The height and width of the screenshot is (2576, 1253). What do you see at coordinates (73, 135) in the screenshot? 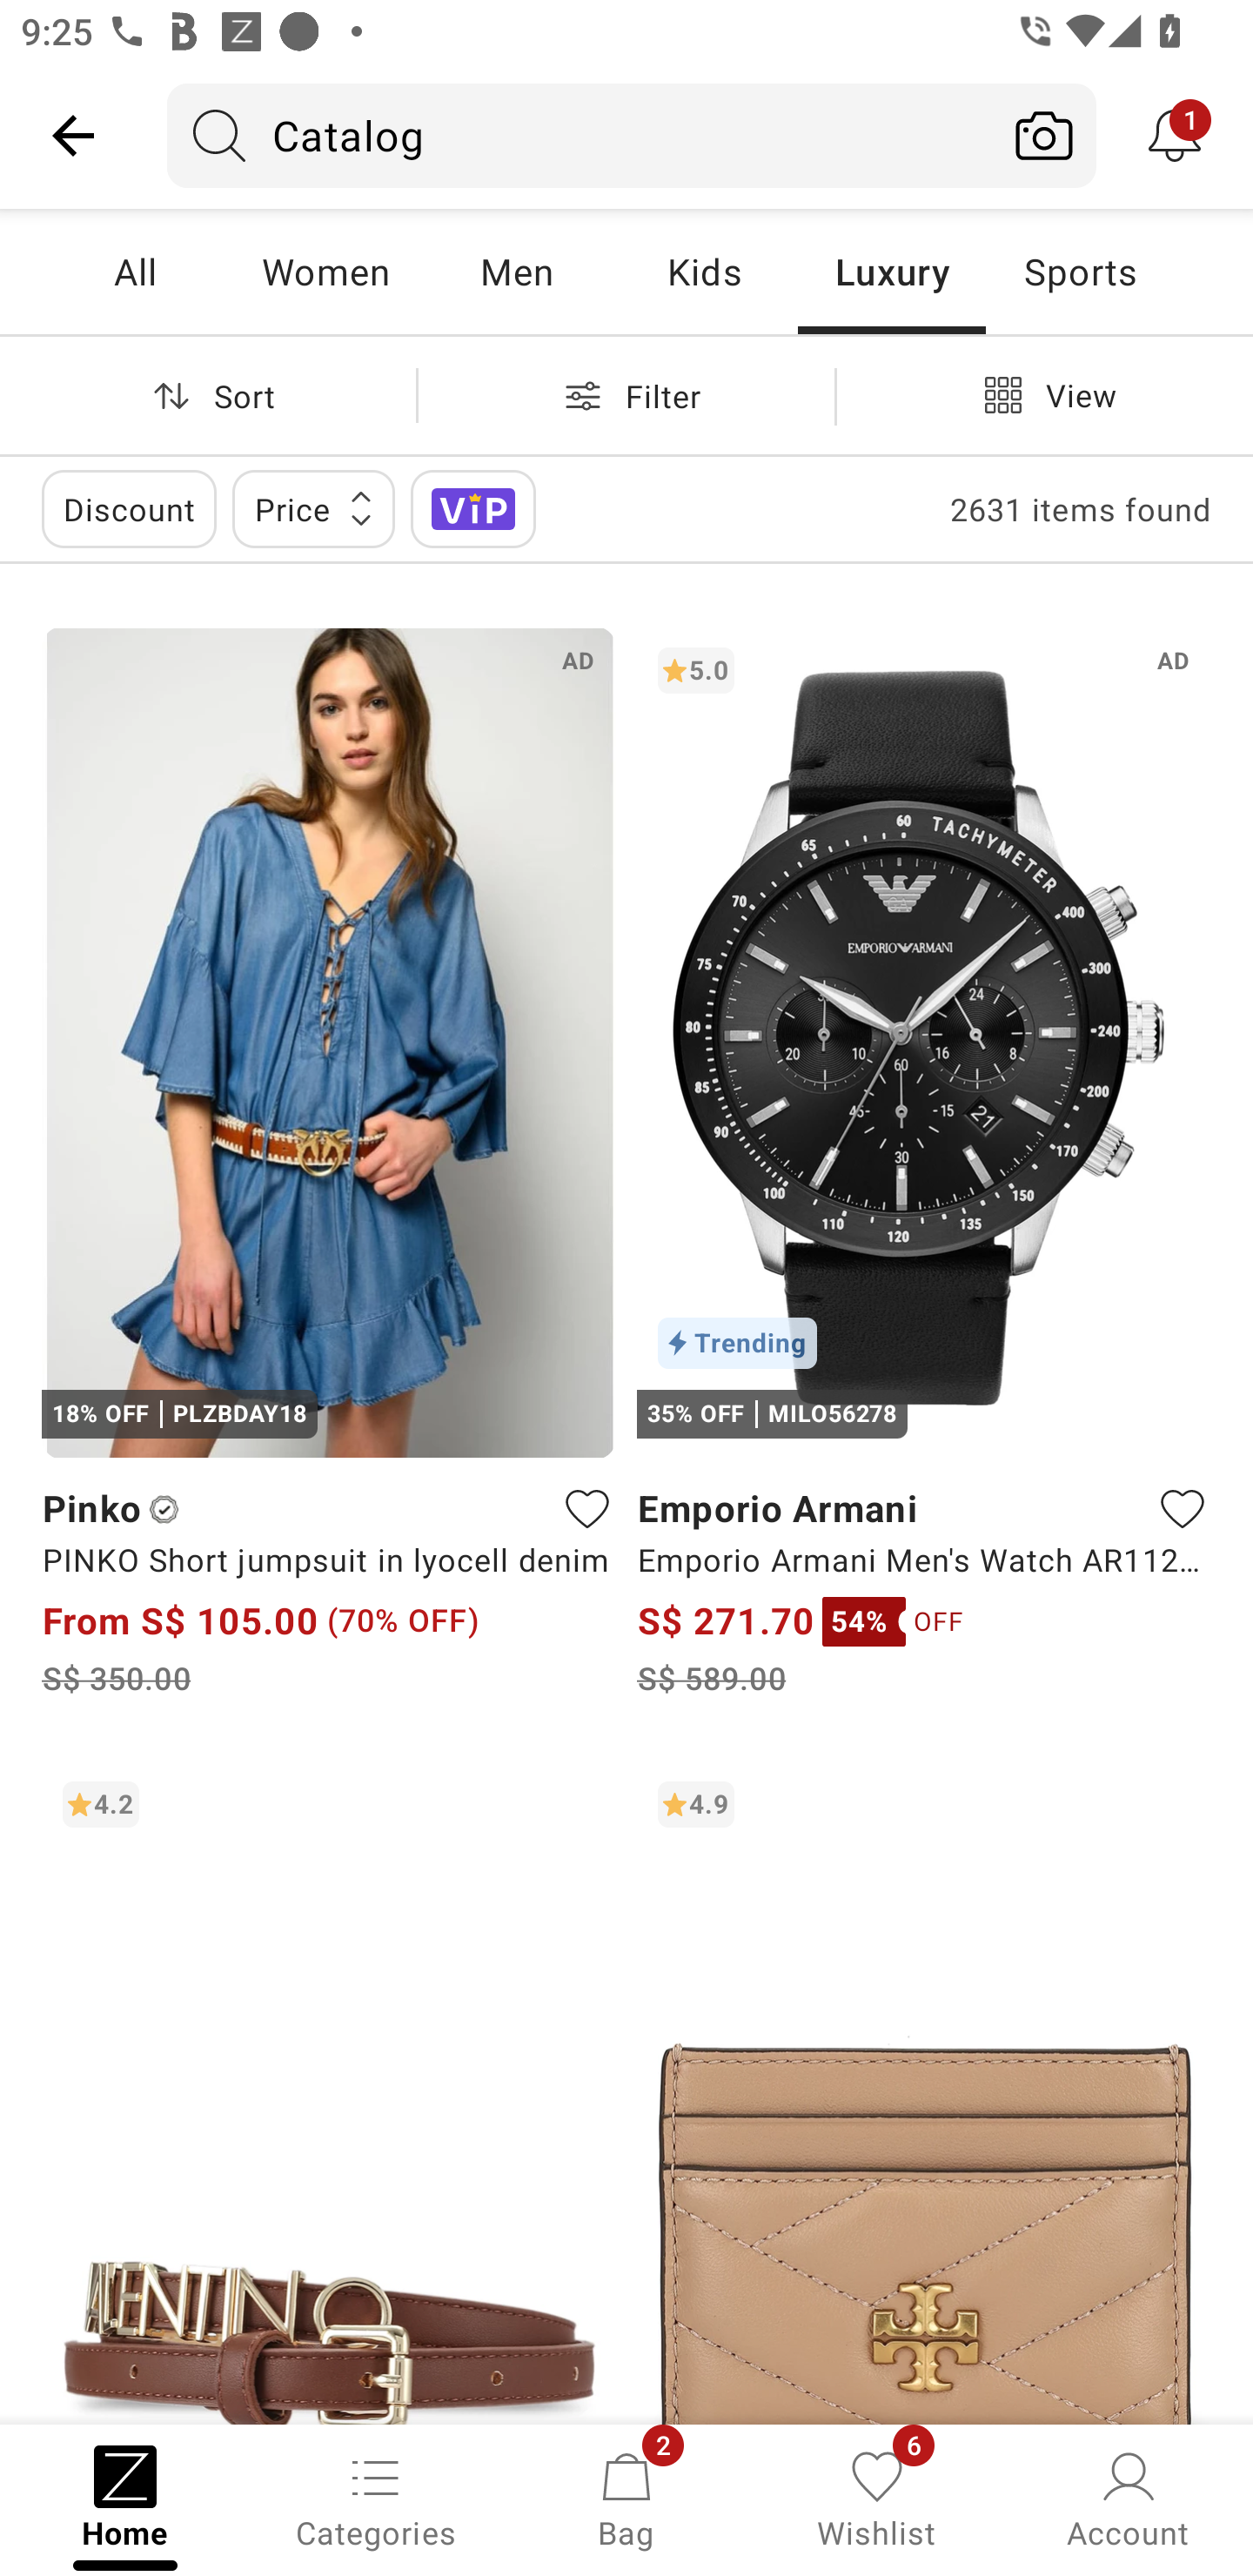
I see `Navigate up` at bounding box center [73, 135].